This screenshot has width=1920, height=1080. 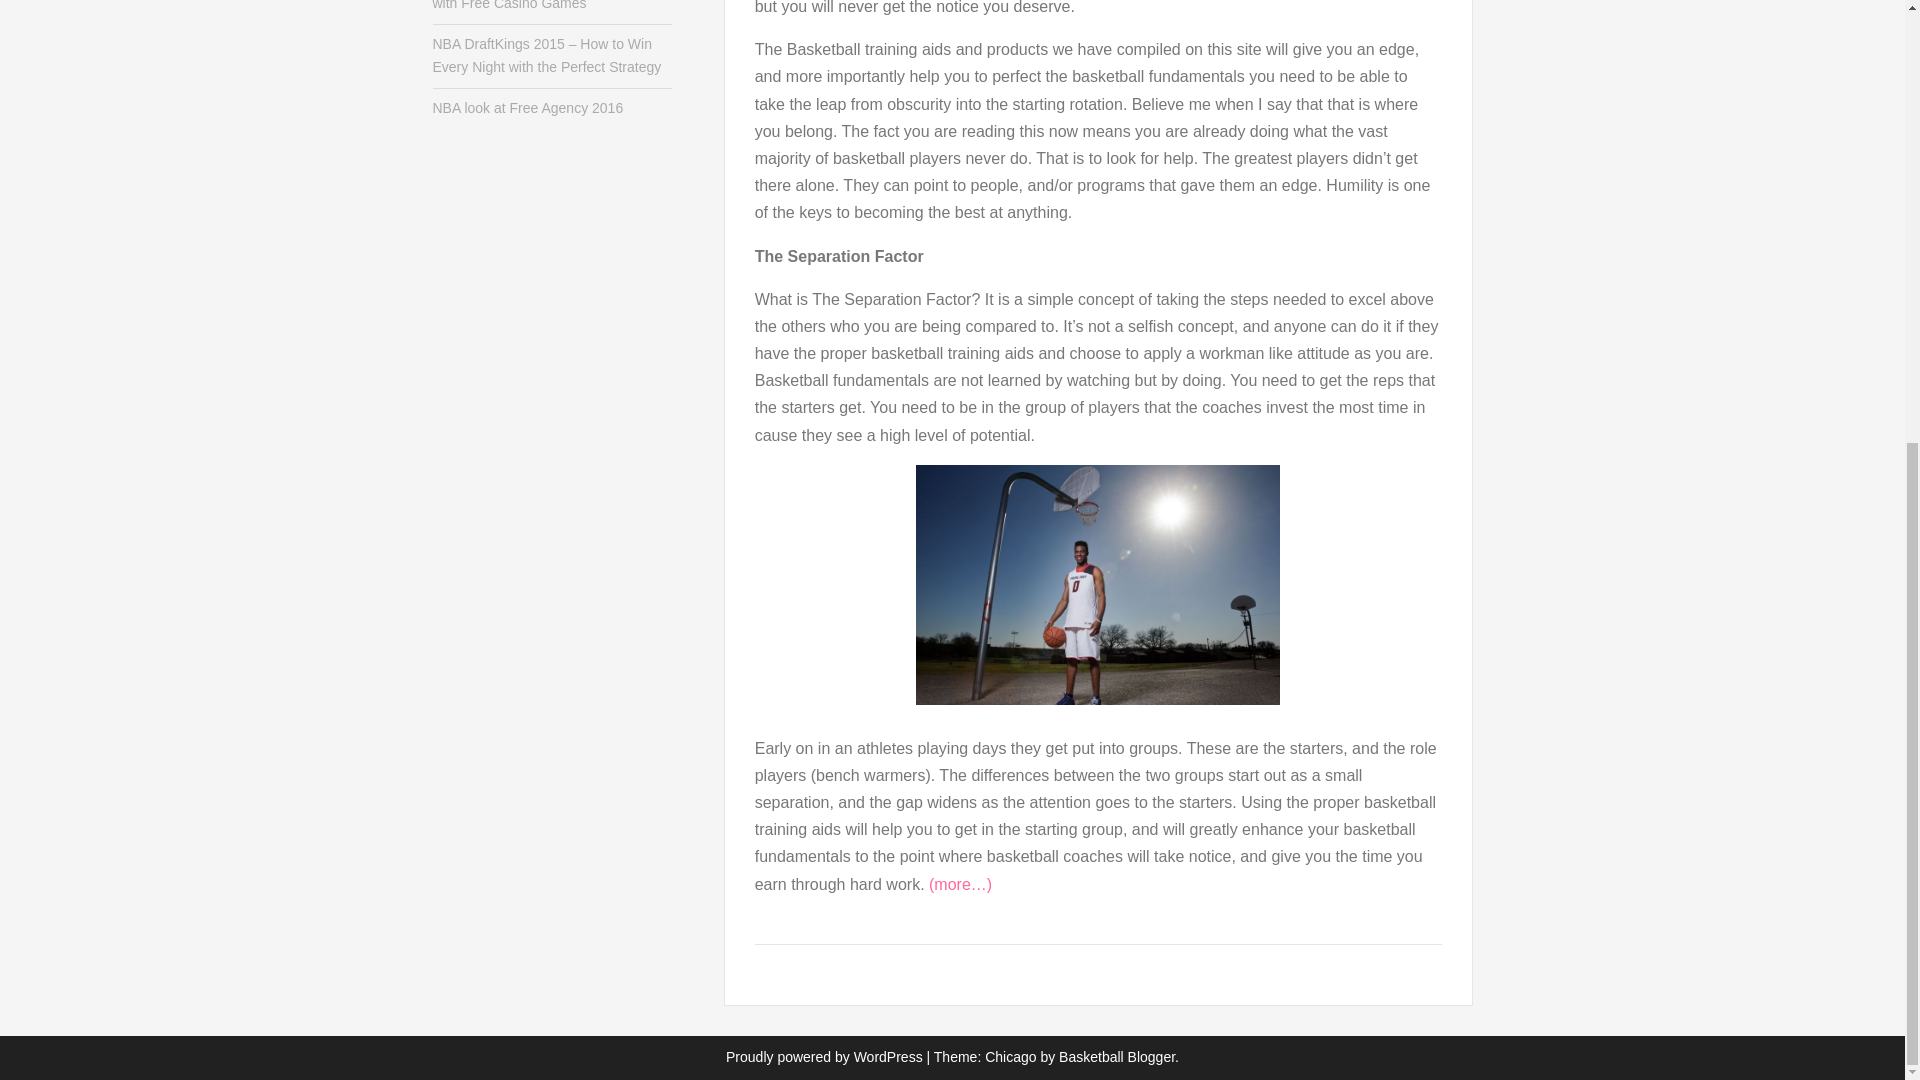 I want to click on Wind Down From Basketball Thrills with Free Casino Games, so click(x=541, y=5).